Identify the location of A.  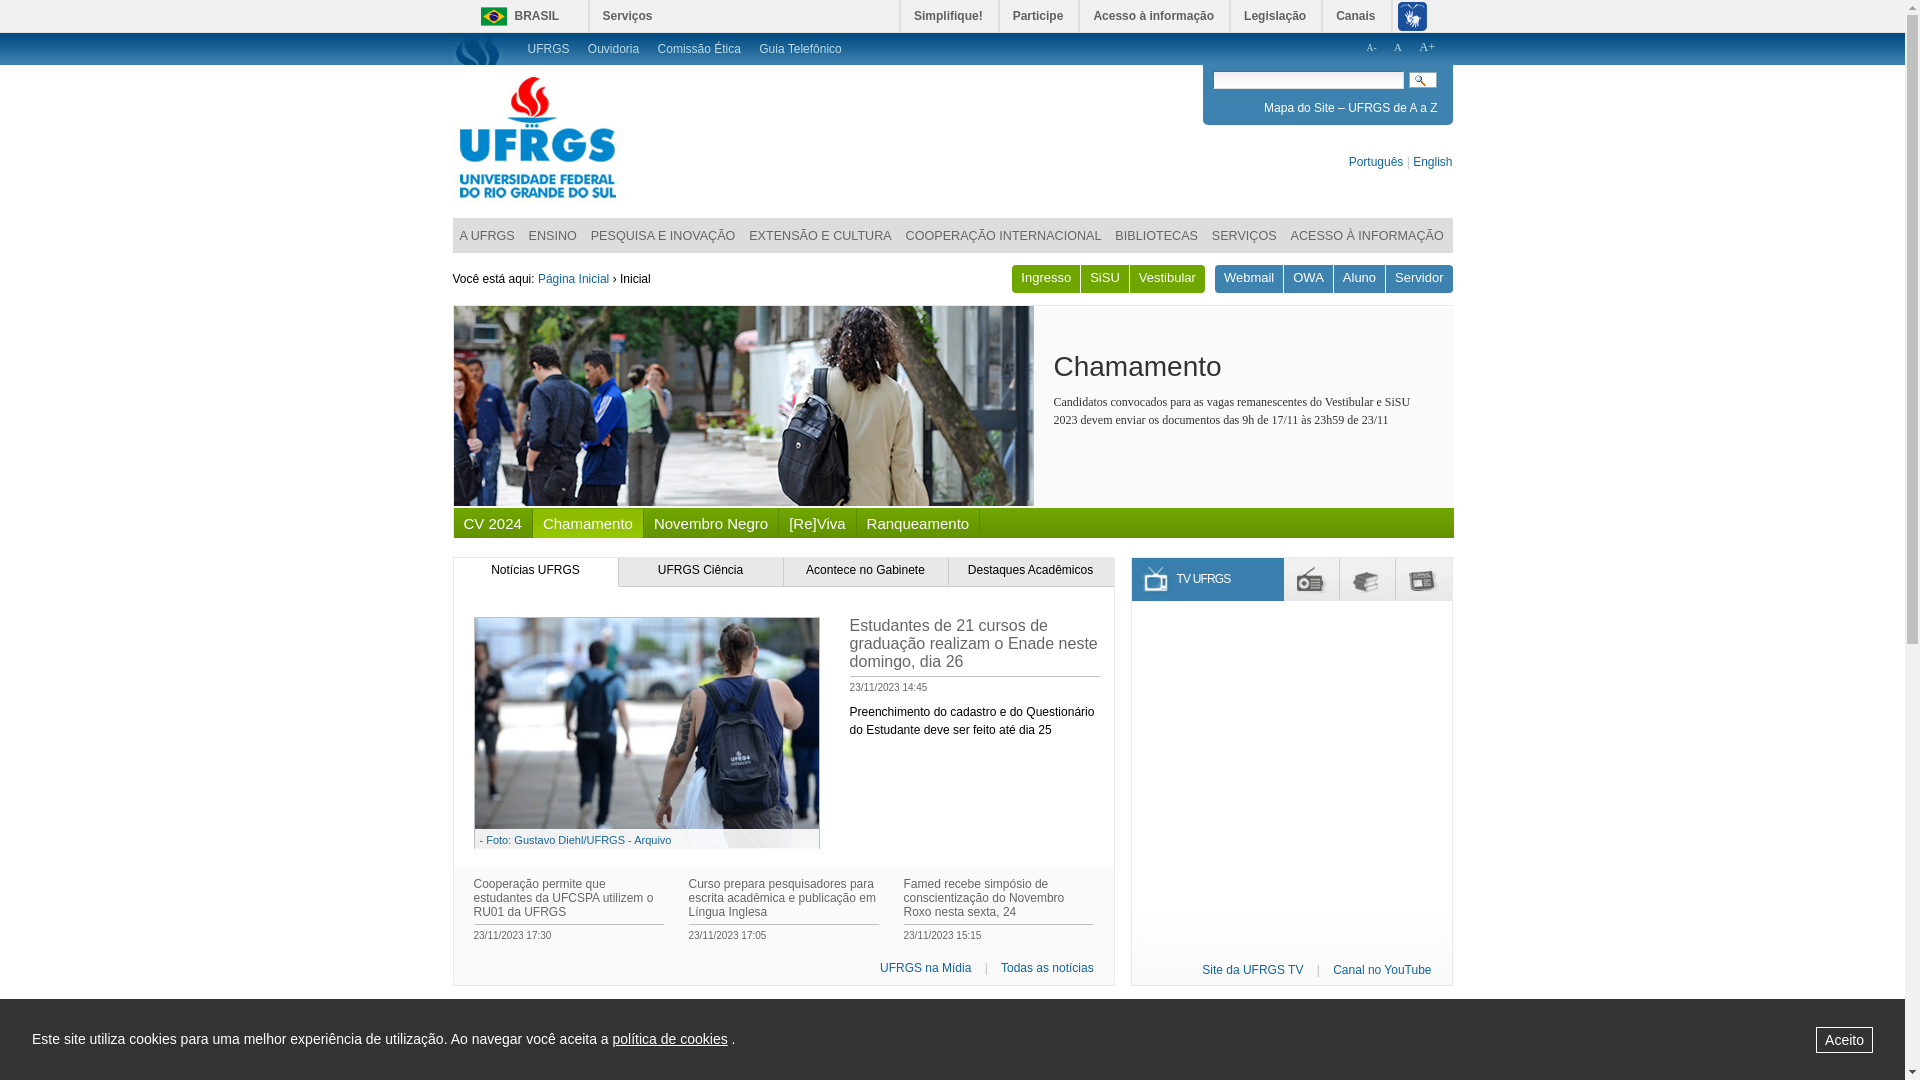
(1398, 47).